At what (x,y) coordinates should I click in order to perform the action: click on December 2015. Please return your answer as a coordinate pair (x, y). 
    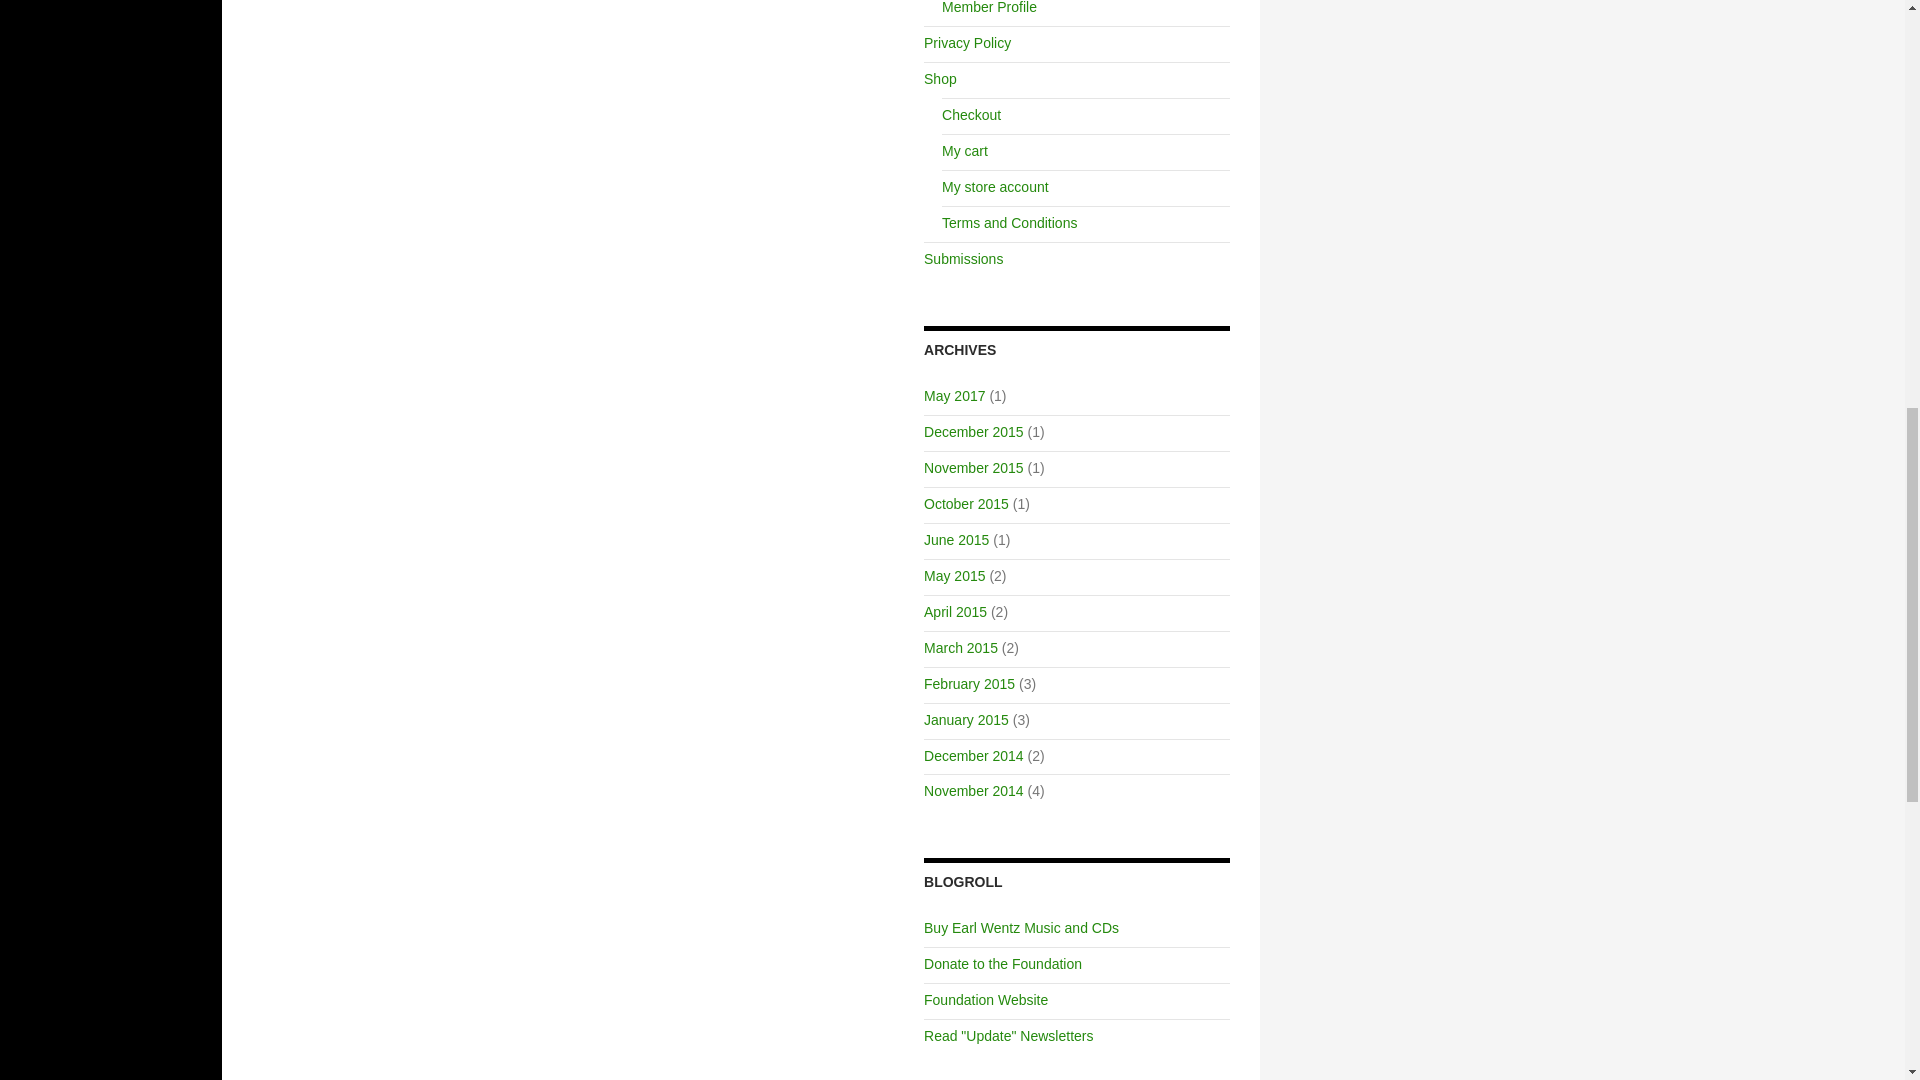
    Looking at the image, I should click on (973, 432).